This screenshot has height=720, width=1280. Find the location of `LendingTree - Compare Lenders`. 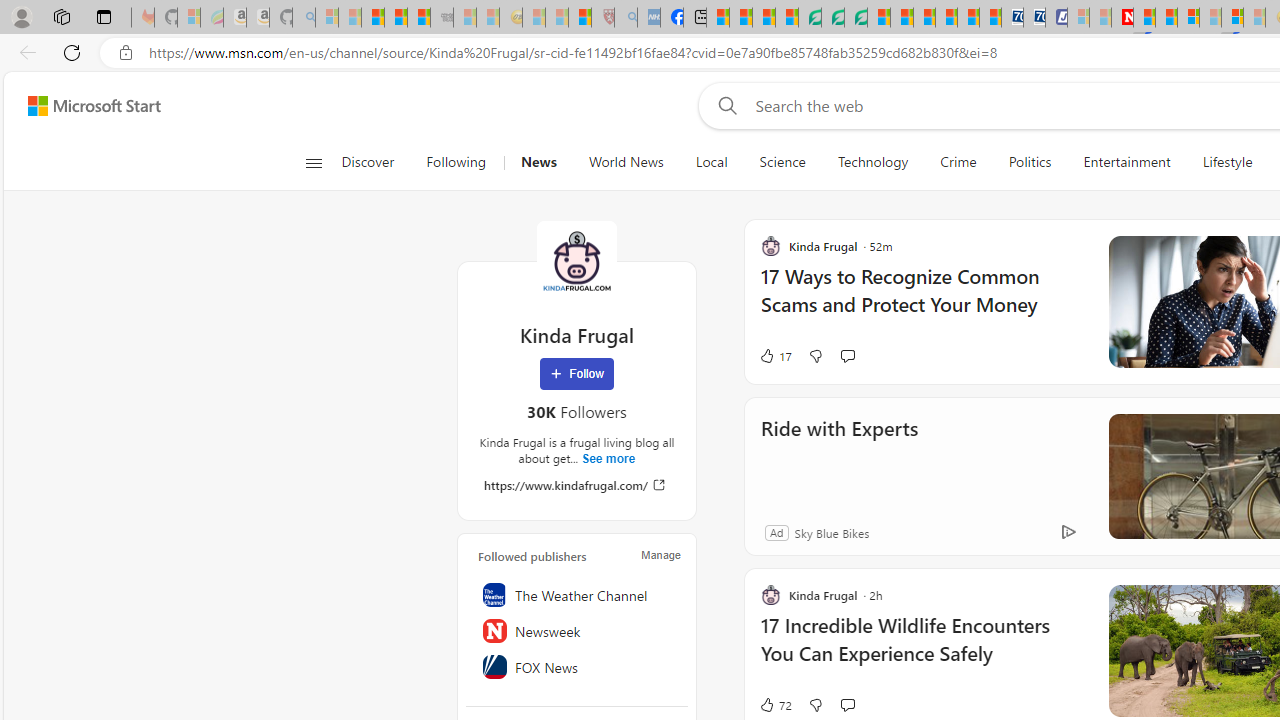

LendingTree - Compare Lenders is located at coordinates (809, 18).